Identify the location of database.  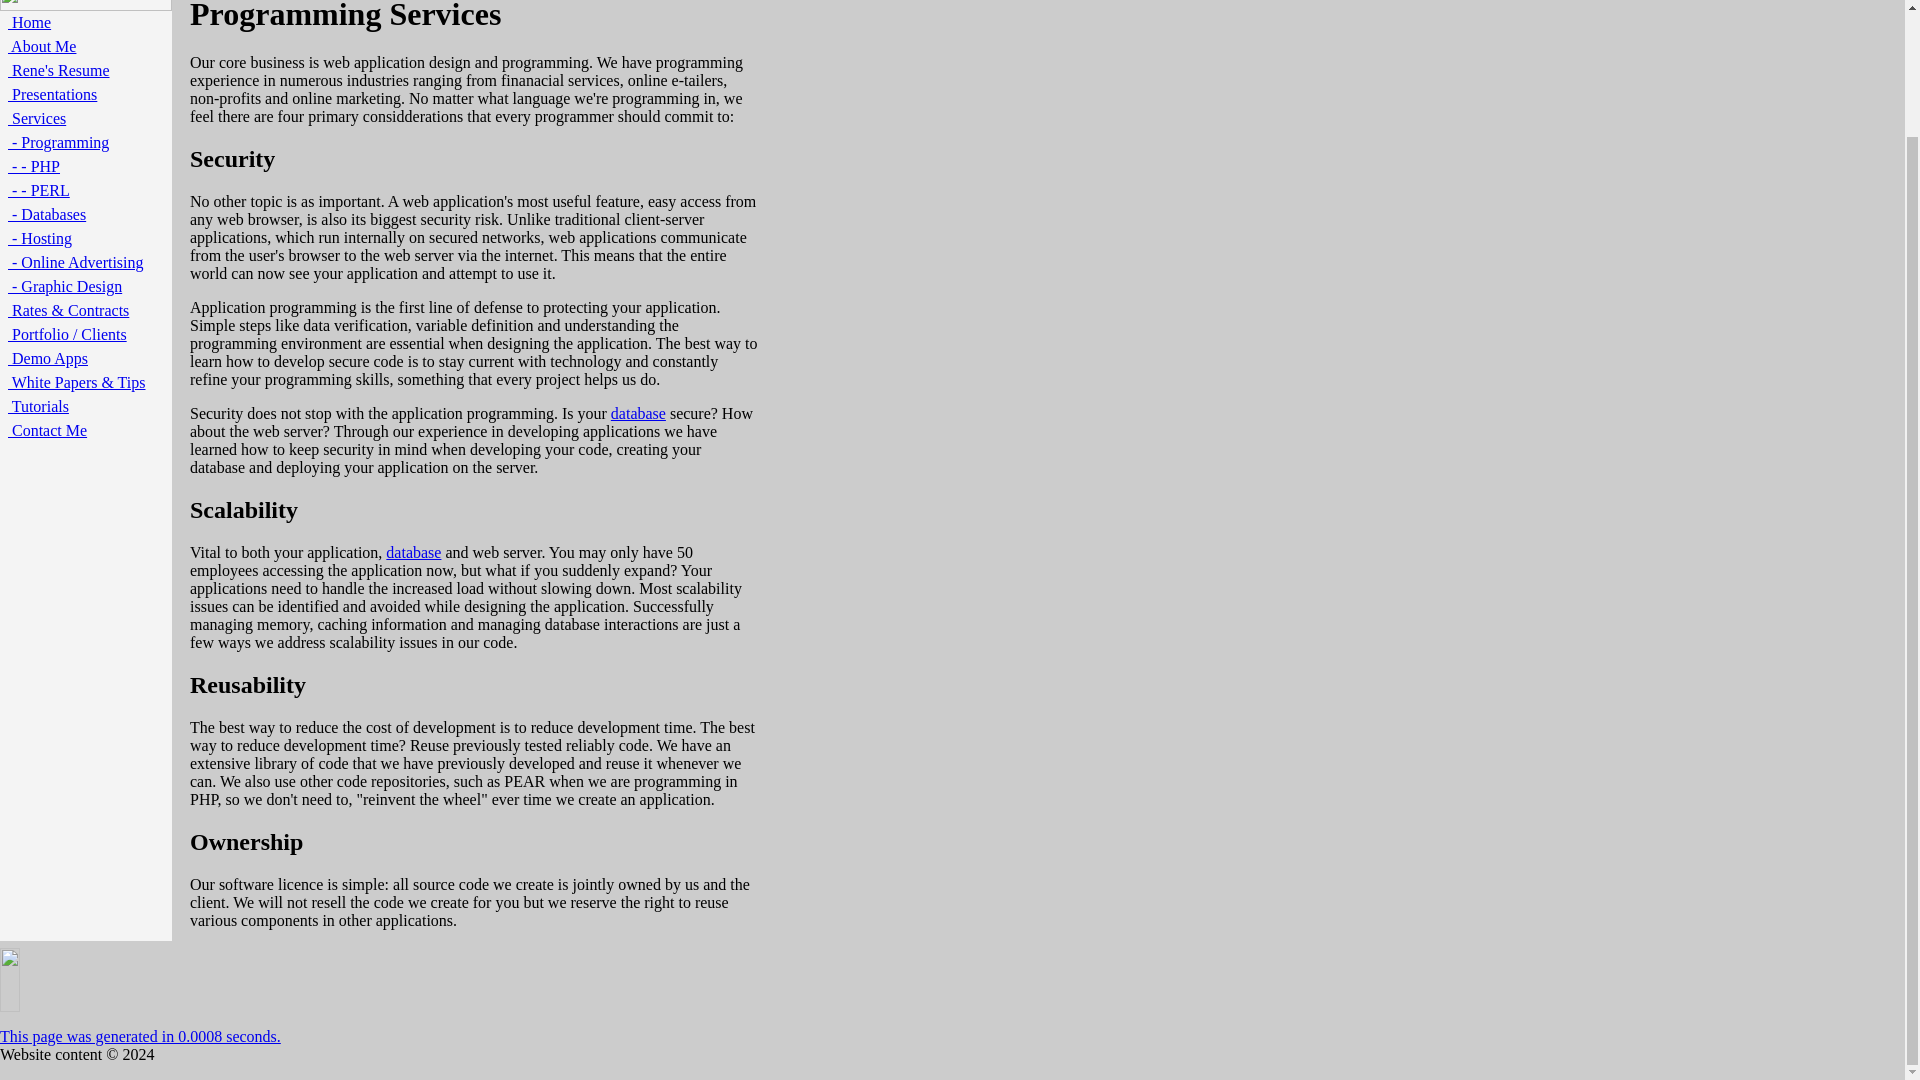
(413, 552).